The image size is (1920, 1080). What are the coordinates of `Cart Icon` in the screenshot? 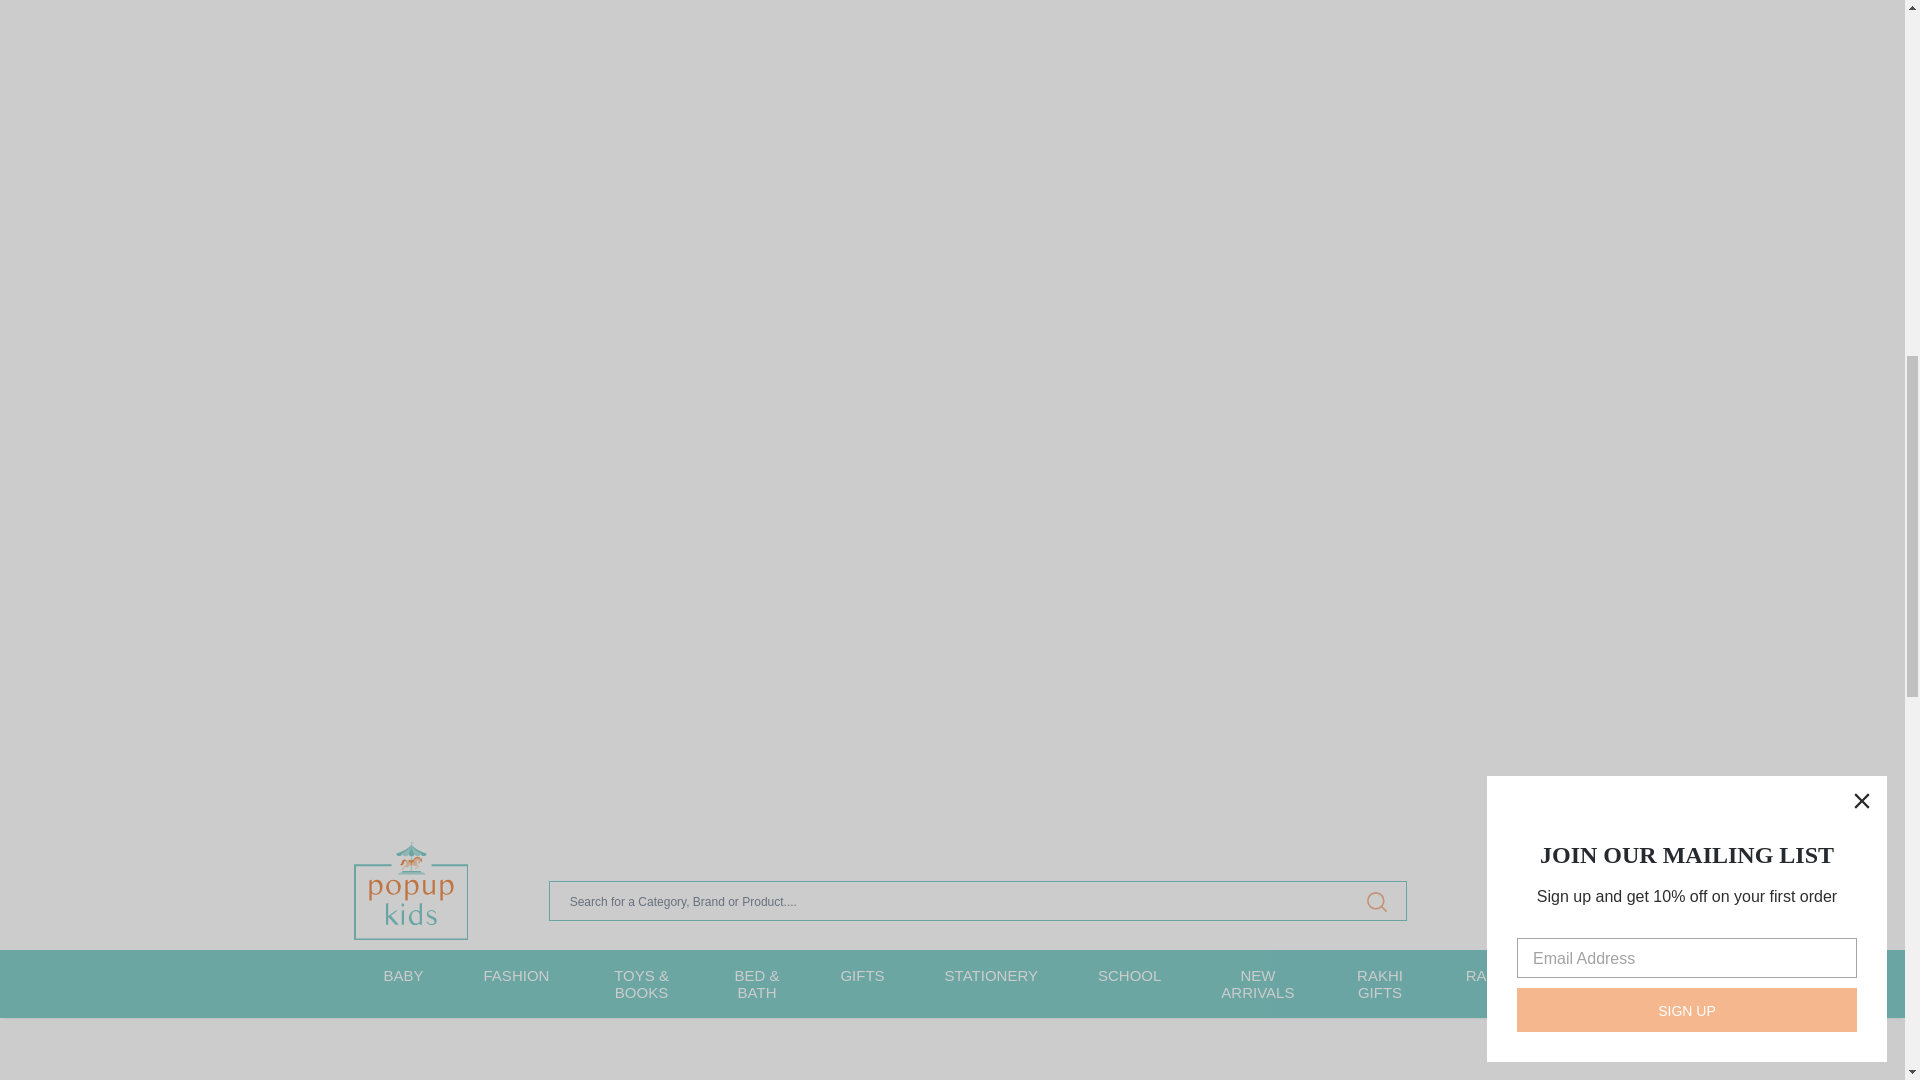 It's located at (1540, 900).